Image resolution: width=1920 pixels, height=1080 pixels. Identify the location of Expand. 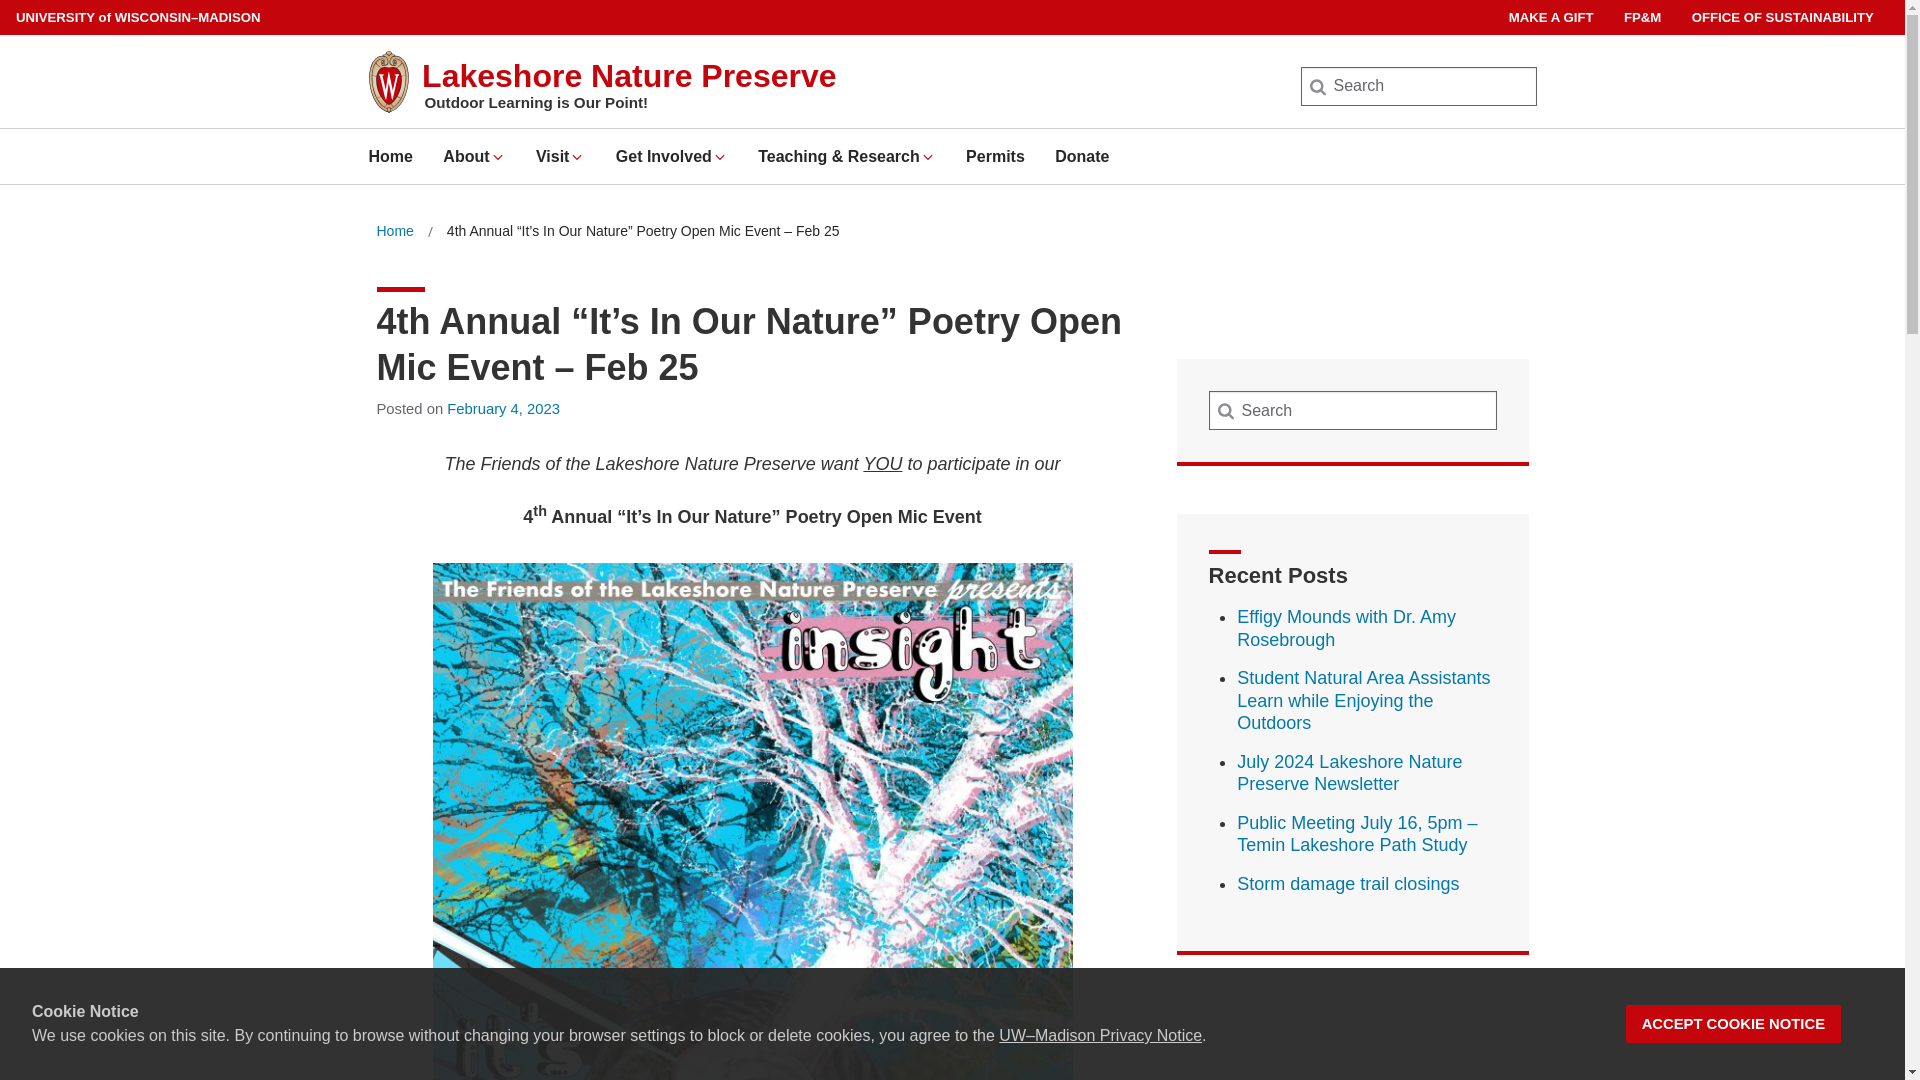
(498, 157).